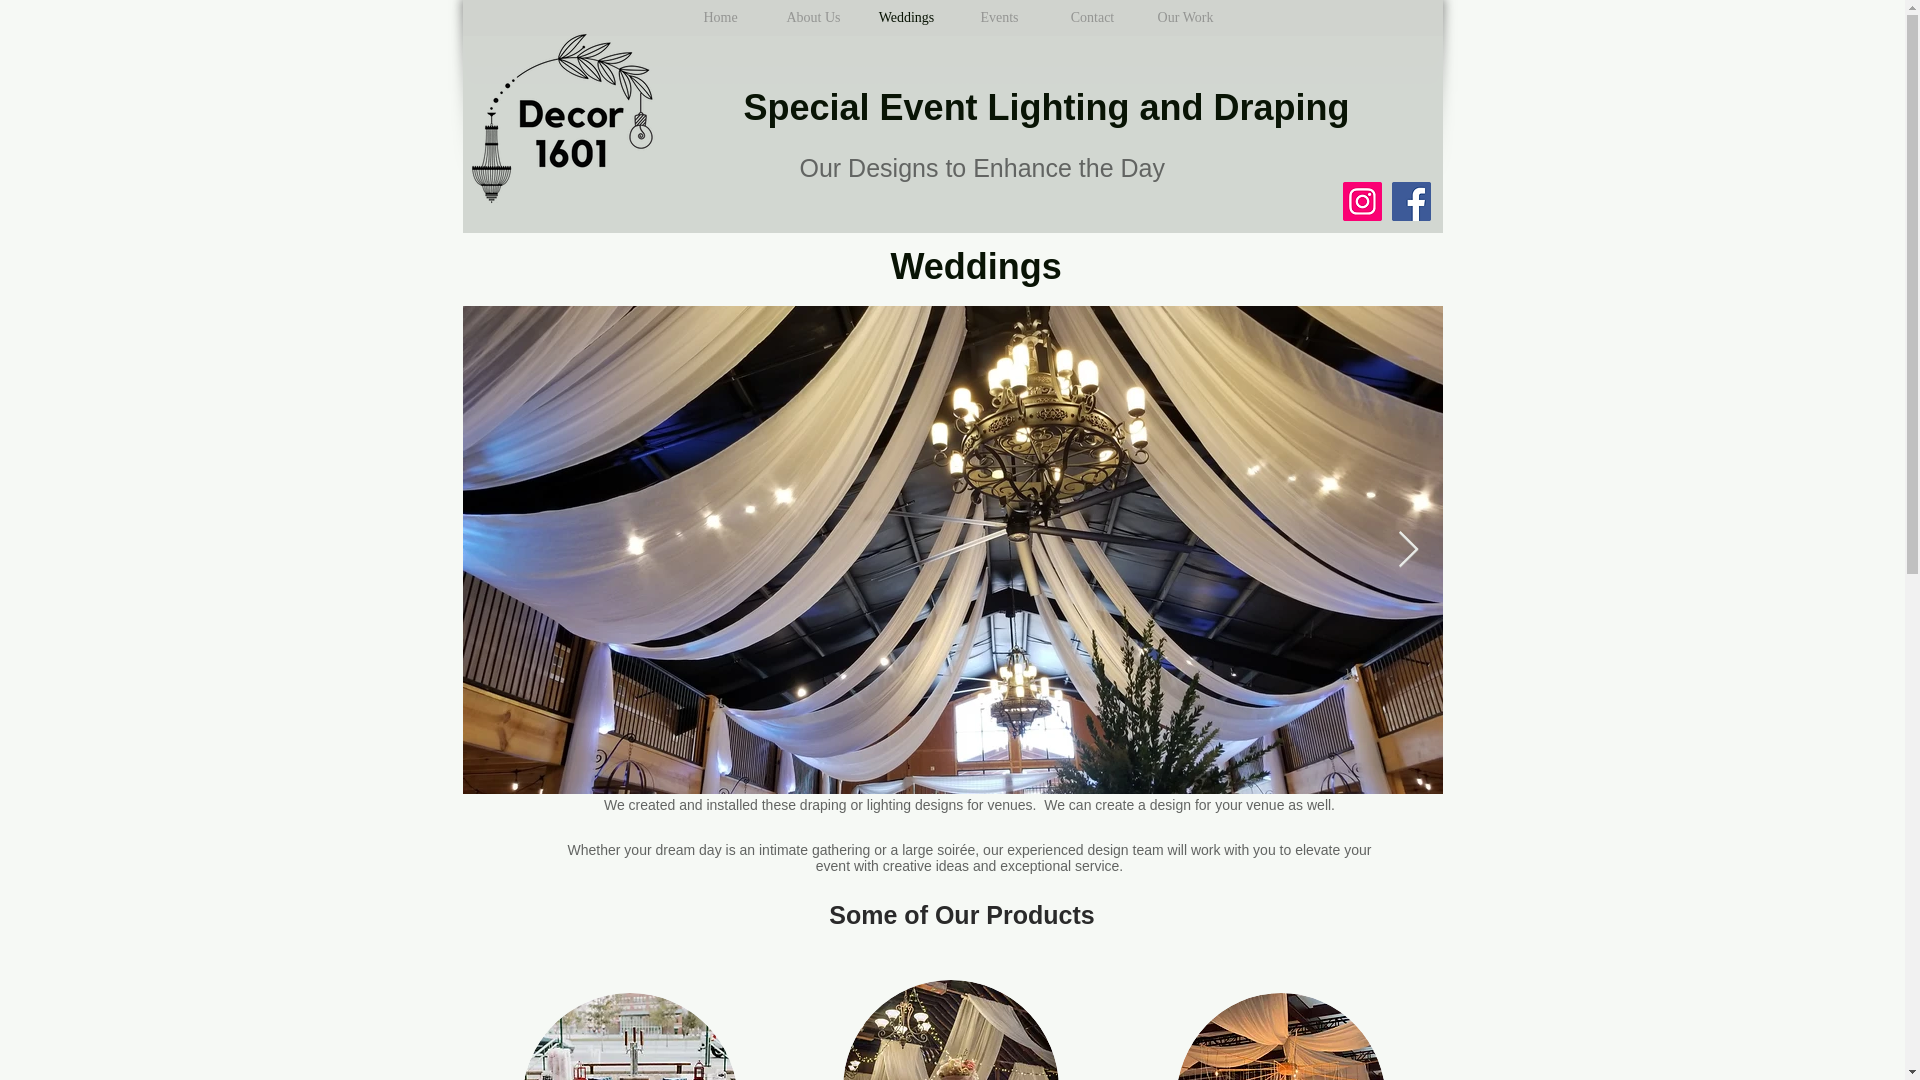  Describe the element at coordinates (720, 18) in the screenshot. I see `Home` at that location.